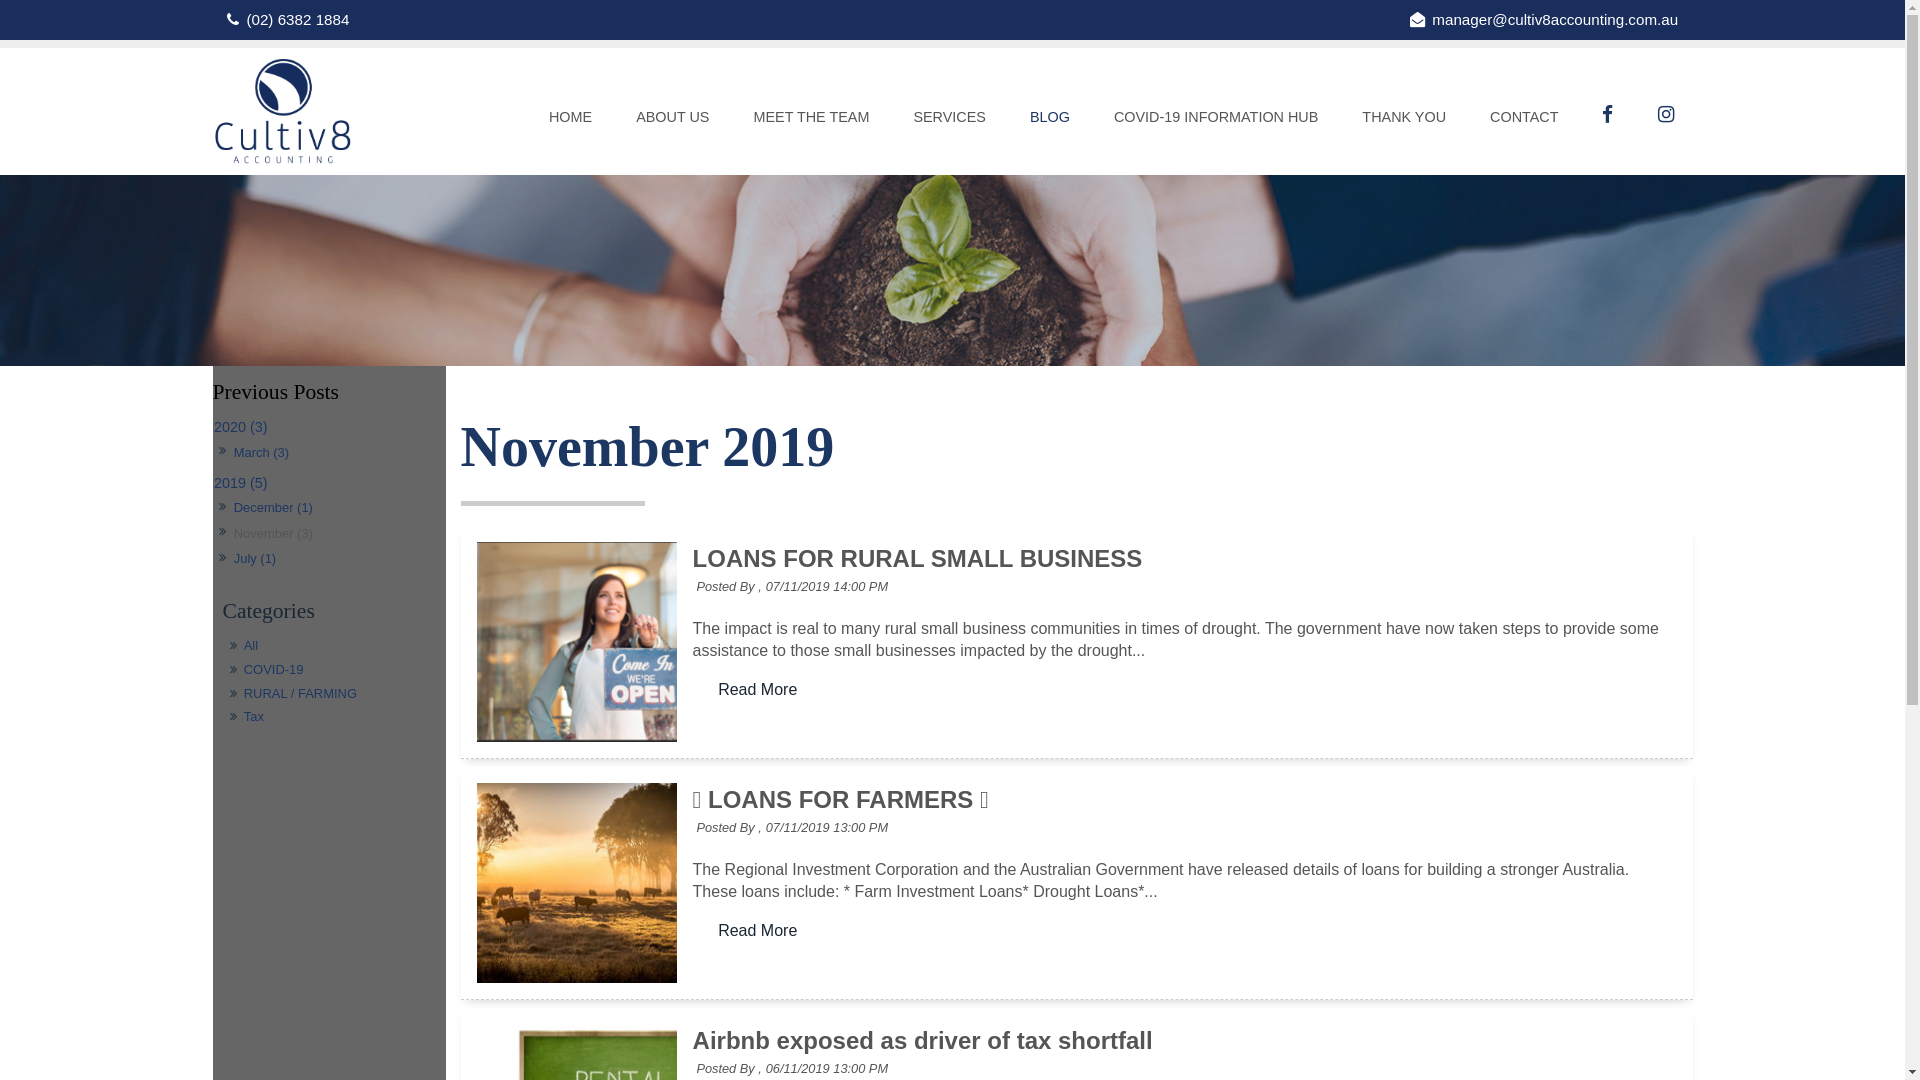  What do you see at coordinates (672, 119) in the screenshot?
I see `ABOUT US` at bounding box center [672, 119].